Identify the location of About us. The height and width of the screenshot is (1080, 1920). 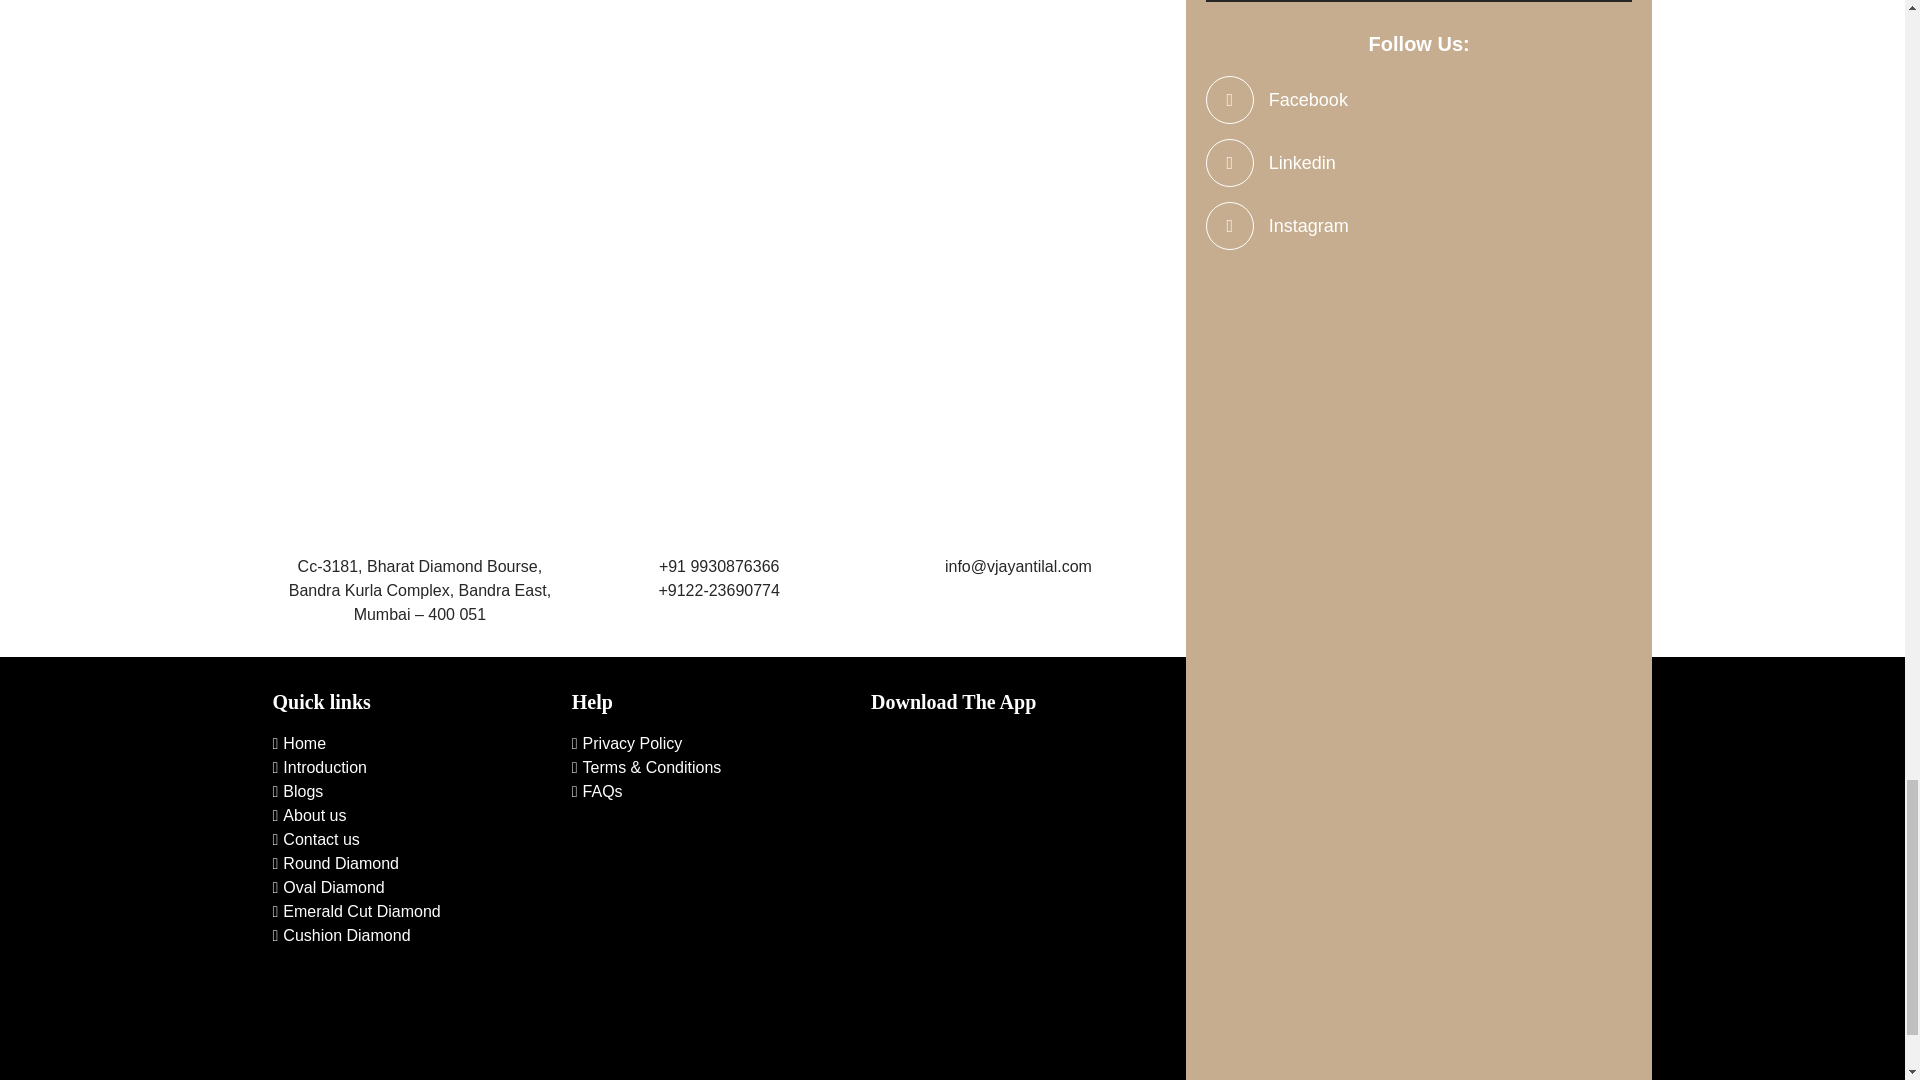
(308, 815).